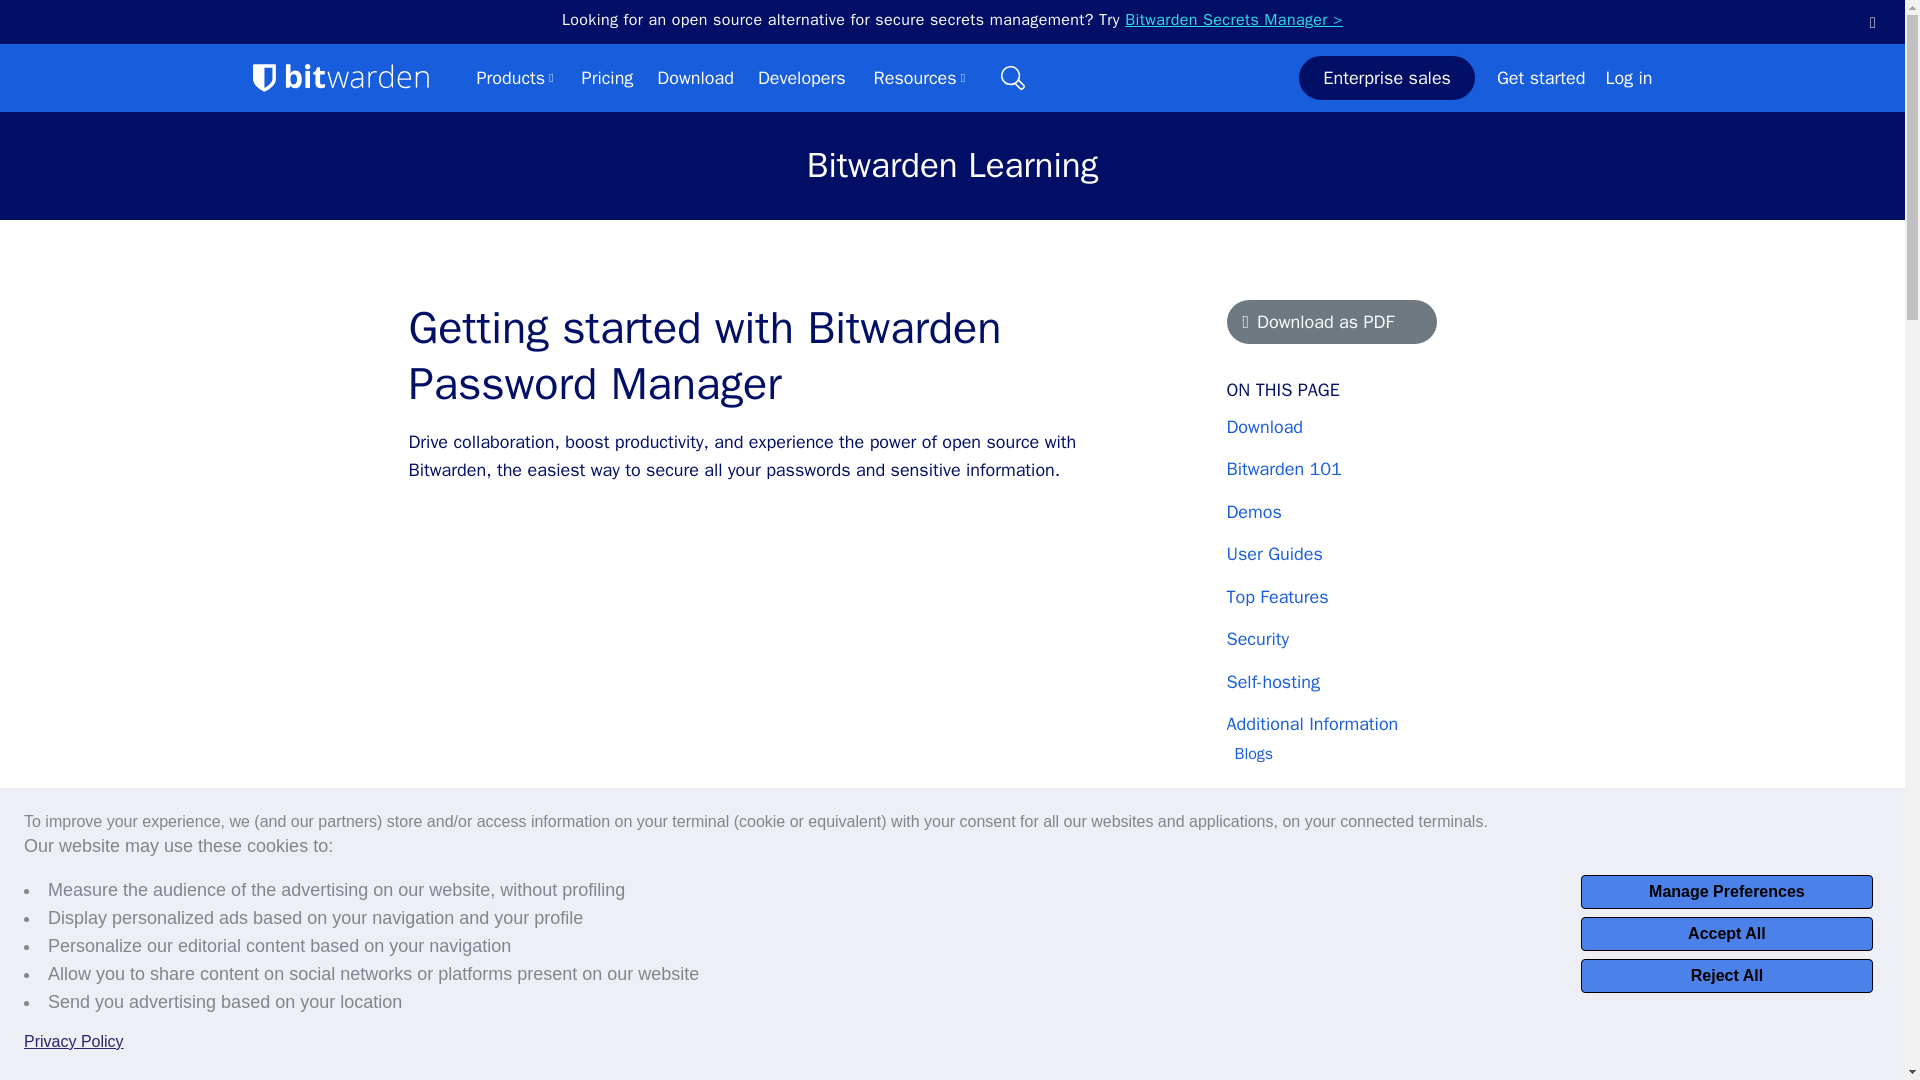  Describe the element at coordinates (340, 77) in the screenshot. I see `Bitwarden homepage` at that location.